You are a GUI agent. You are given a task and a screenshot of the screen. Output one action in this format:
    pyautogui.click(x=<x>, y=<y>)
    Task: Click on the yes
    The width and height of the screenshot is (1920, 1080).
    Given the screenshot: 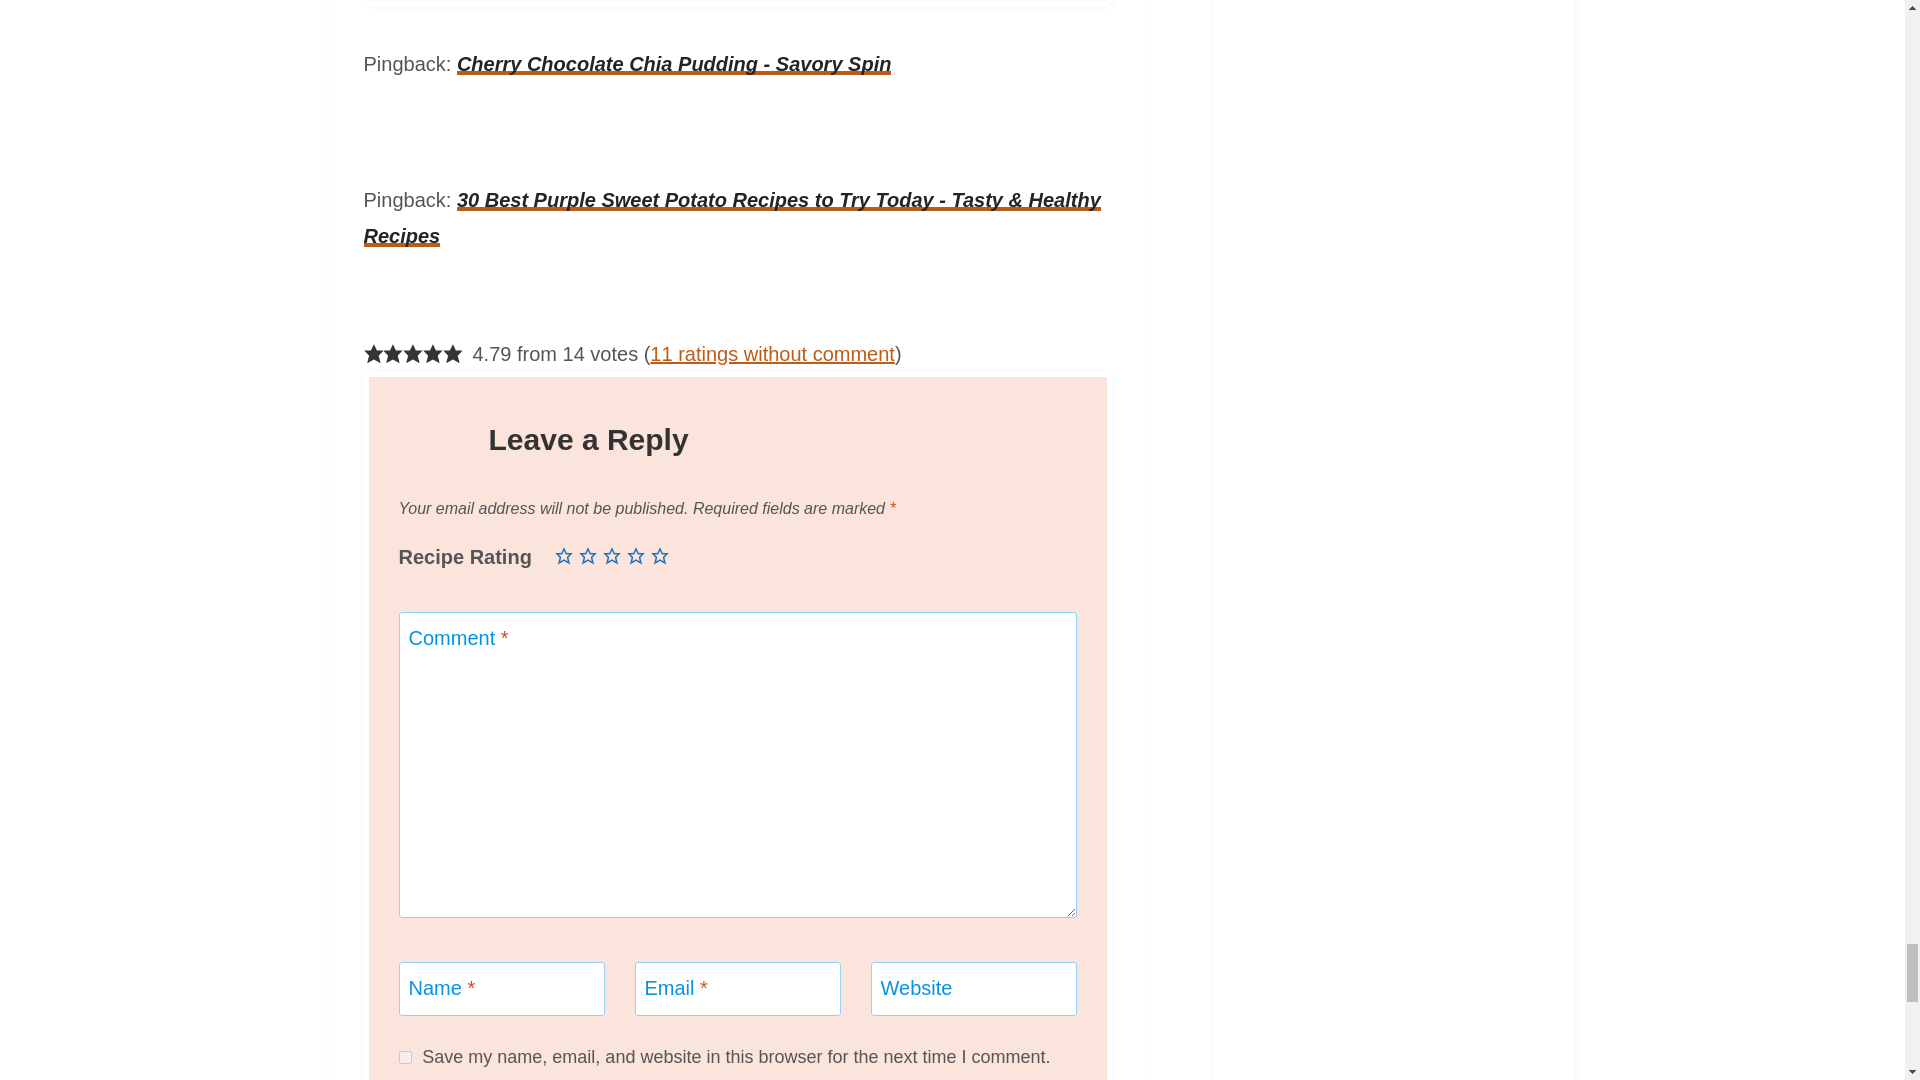 What is the action you would take?
    pyautogui.click(x=404, y=1056)
    